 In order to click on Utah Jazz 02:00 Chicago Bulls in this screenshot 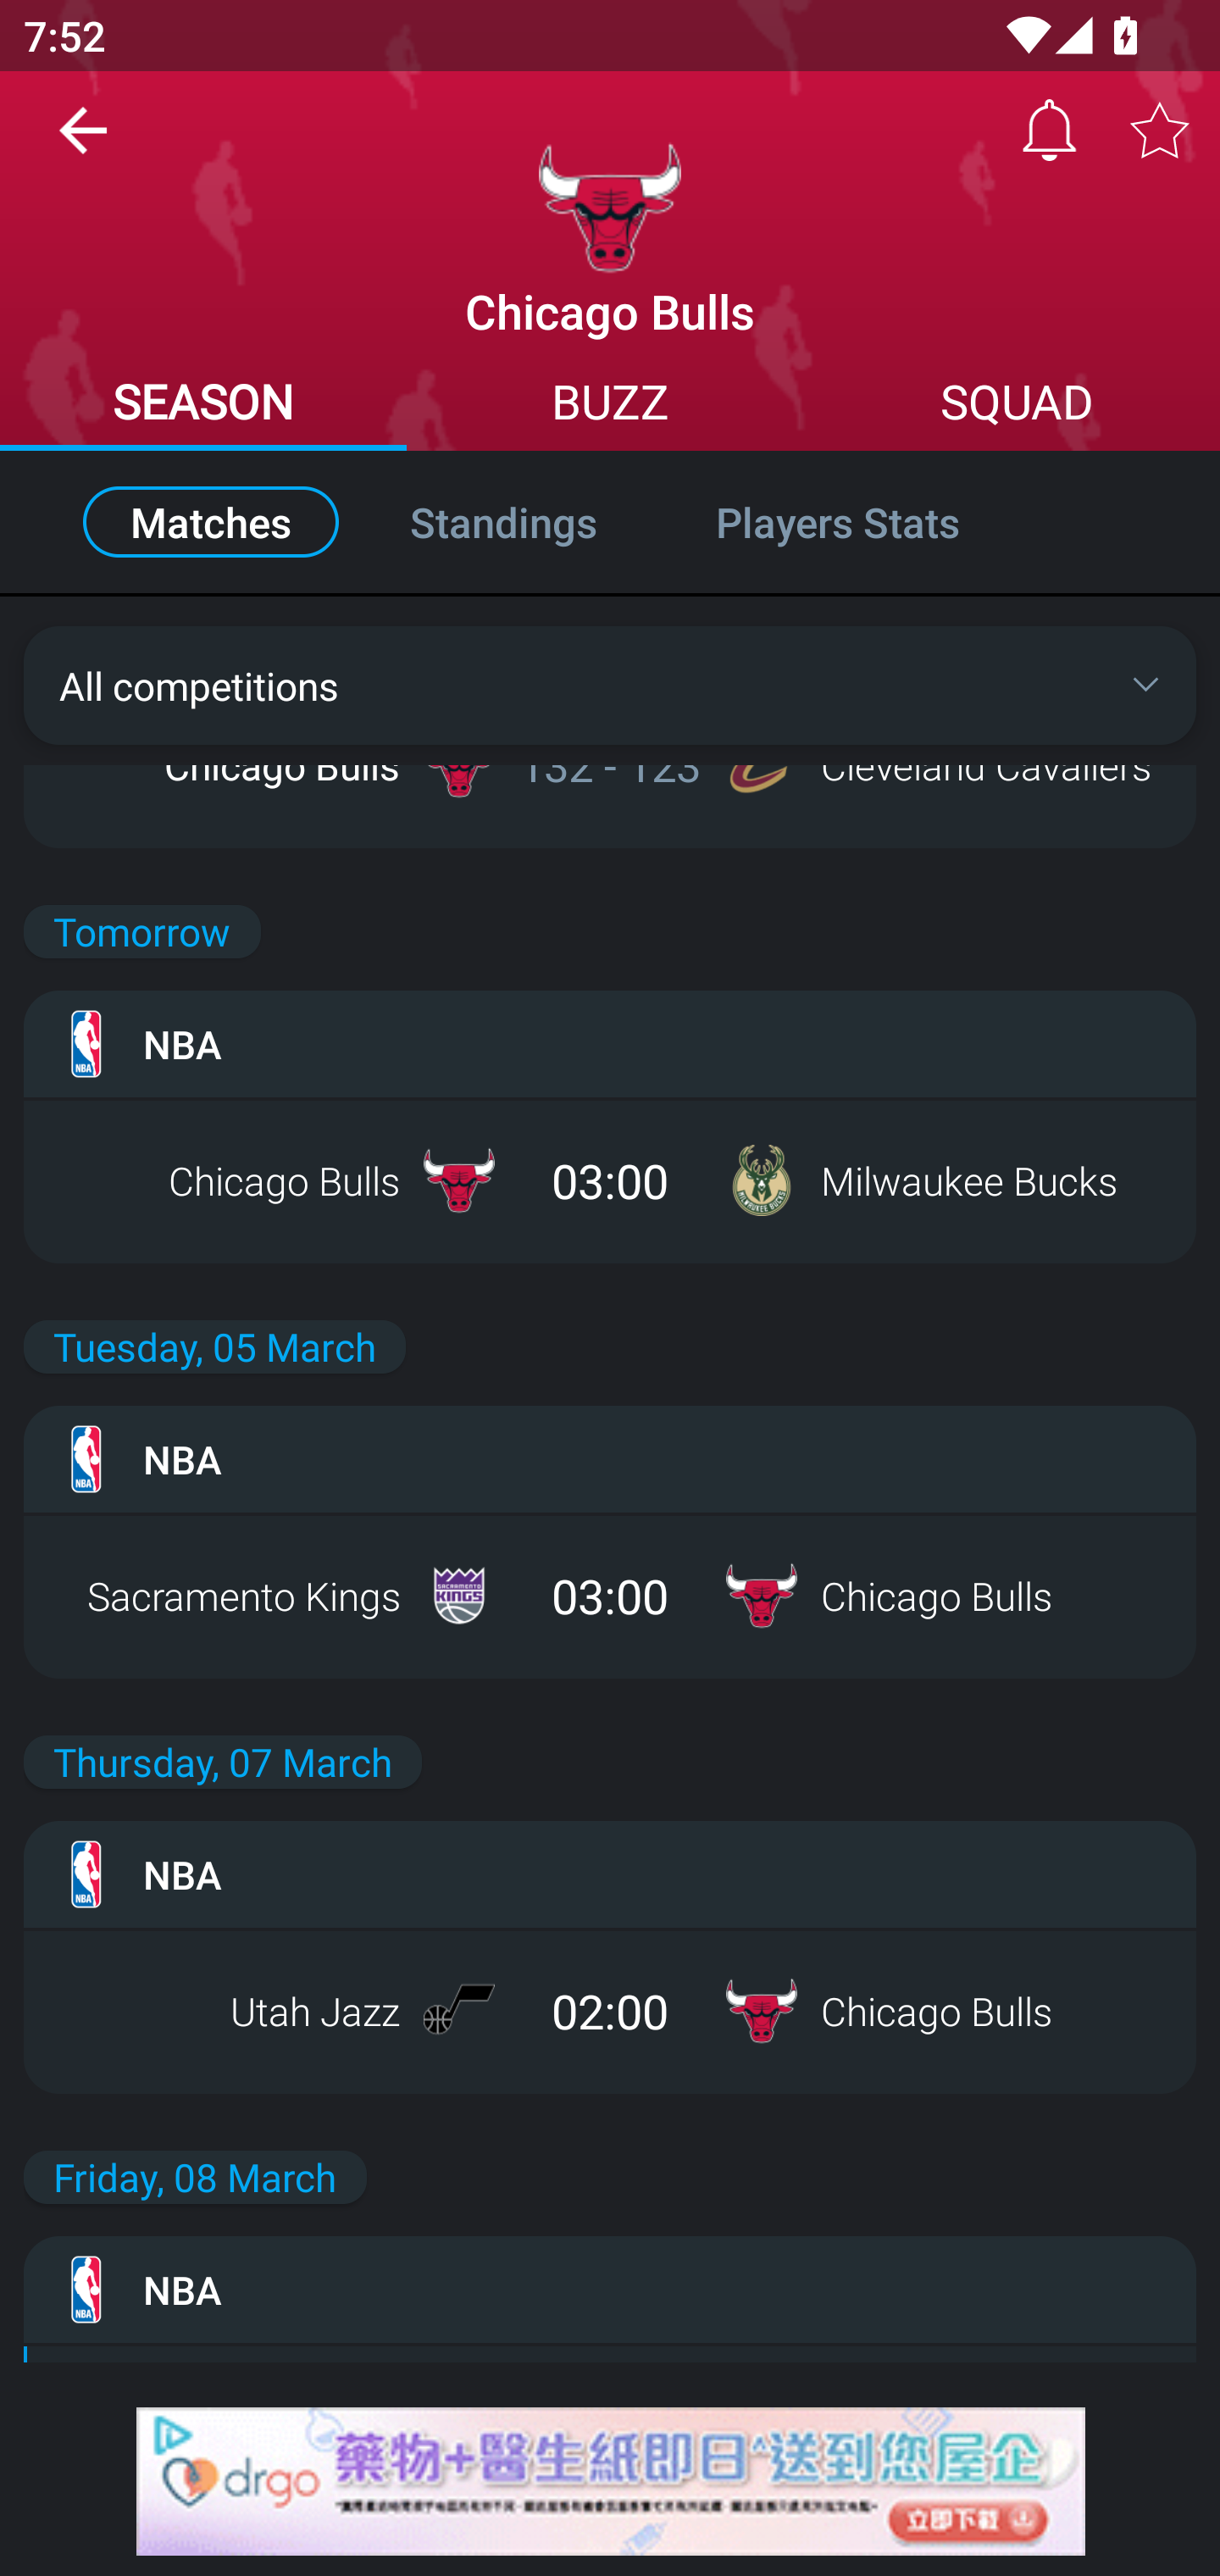, I will do `click(610, 2010)`.